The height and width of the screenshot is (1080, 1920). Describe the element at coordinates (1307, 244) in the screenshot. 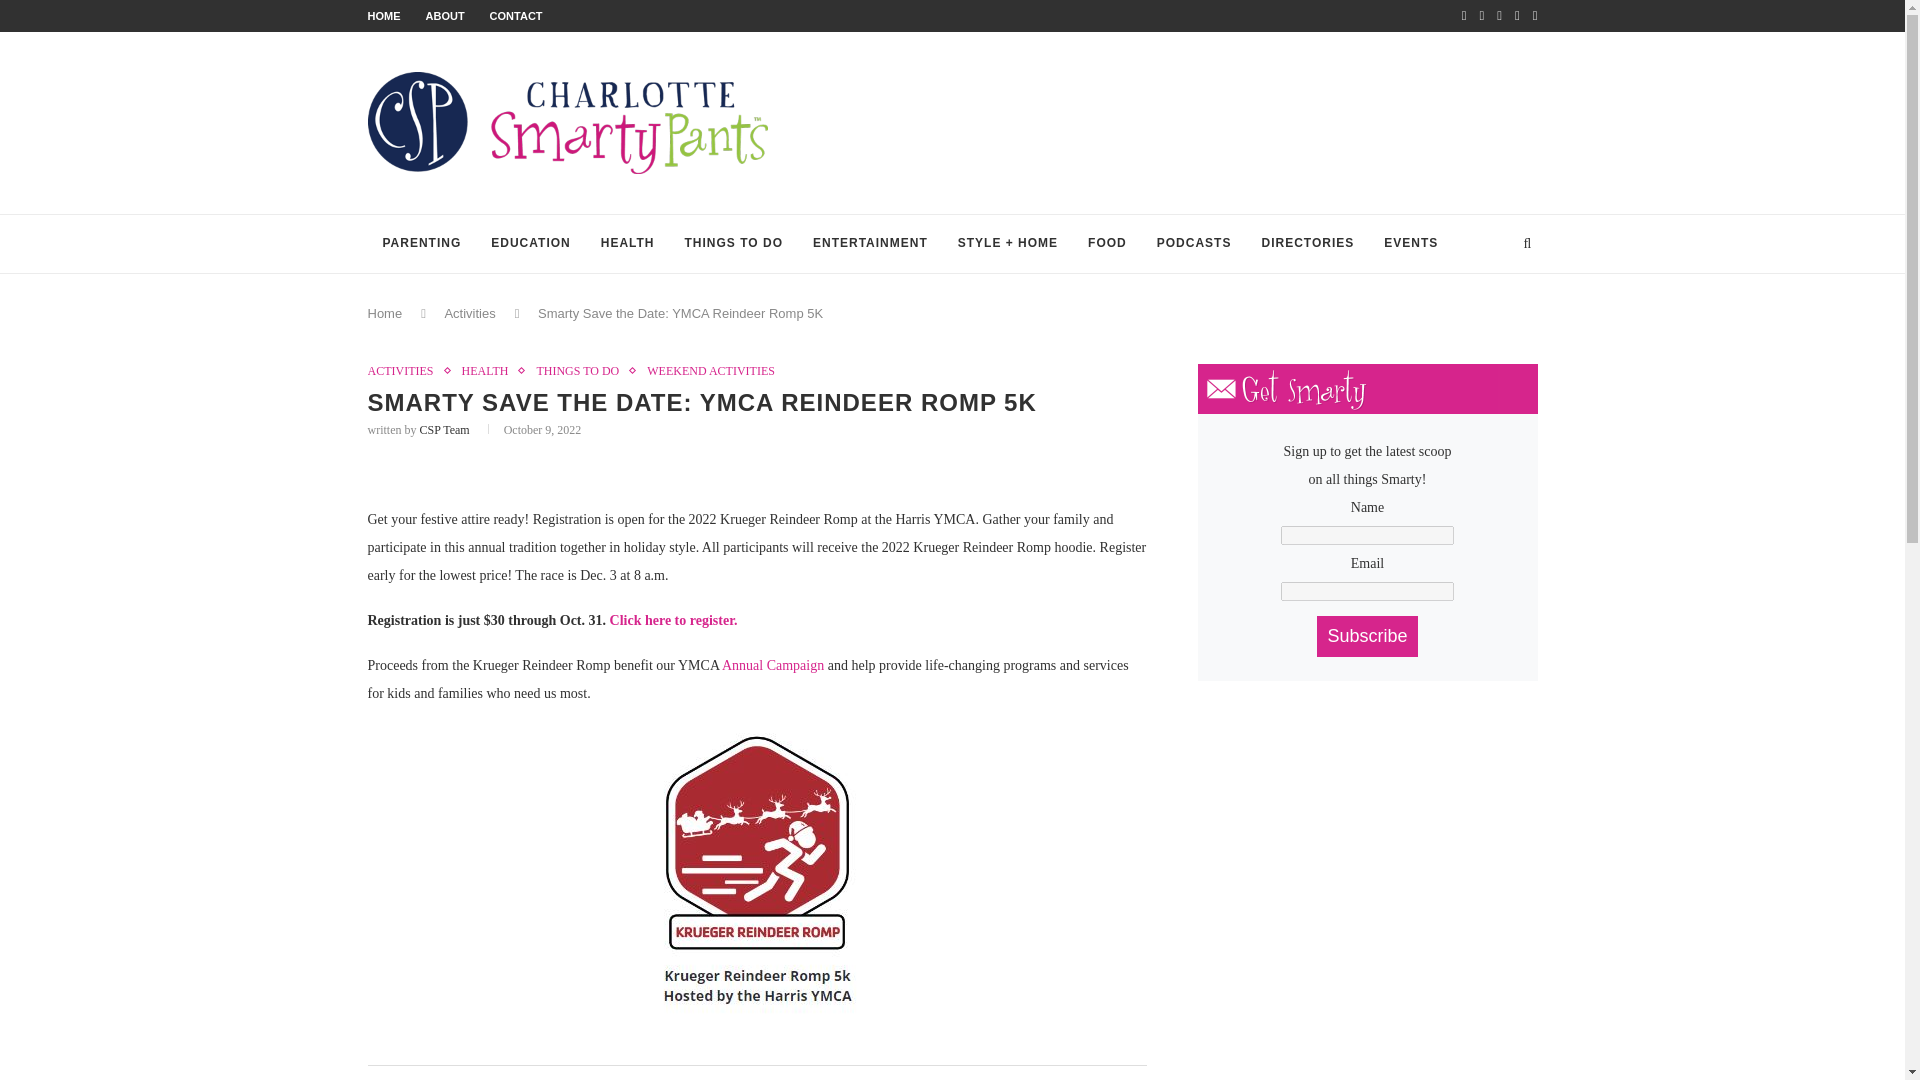

I see `DIRECTORIES` at that location.